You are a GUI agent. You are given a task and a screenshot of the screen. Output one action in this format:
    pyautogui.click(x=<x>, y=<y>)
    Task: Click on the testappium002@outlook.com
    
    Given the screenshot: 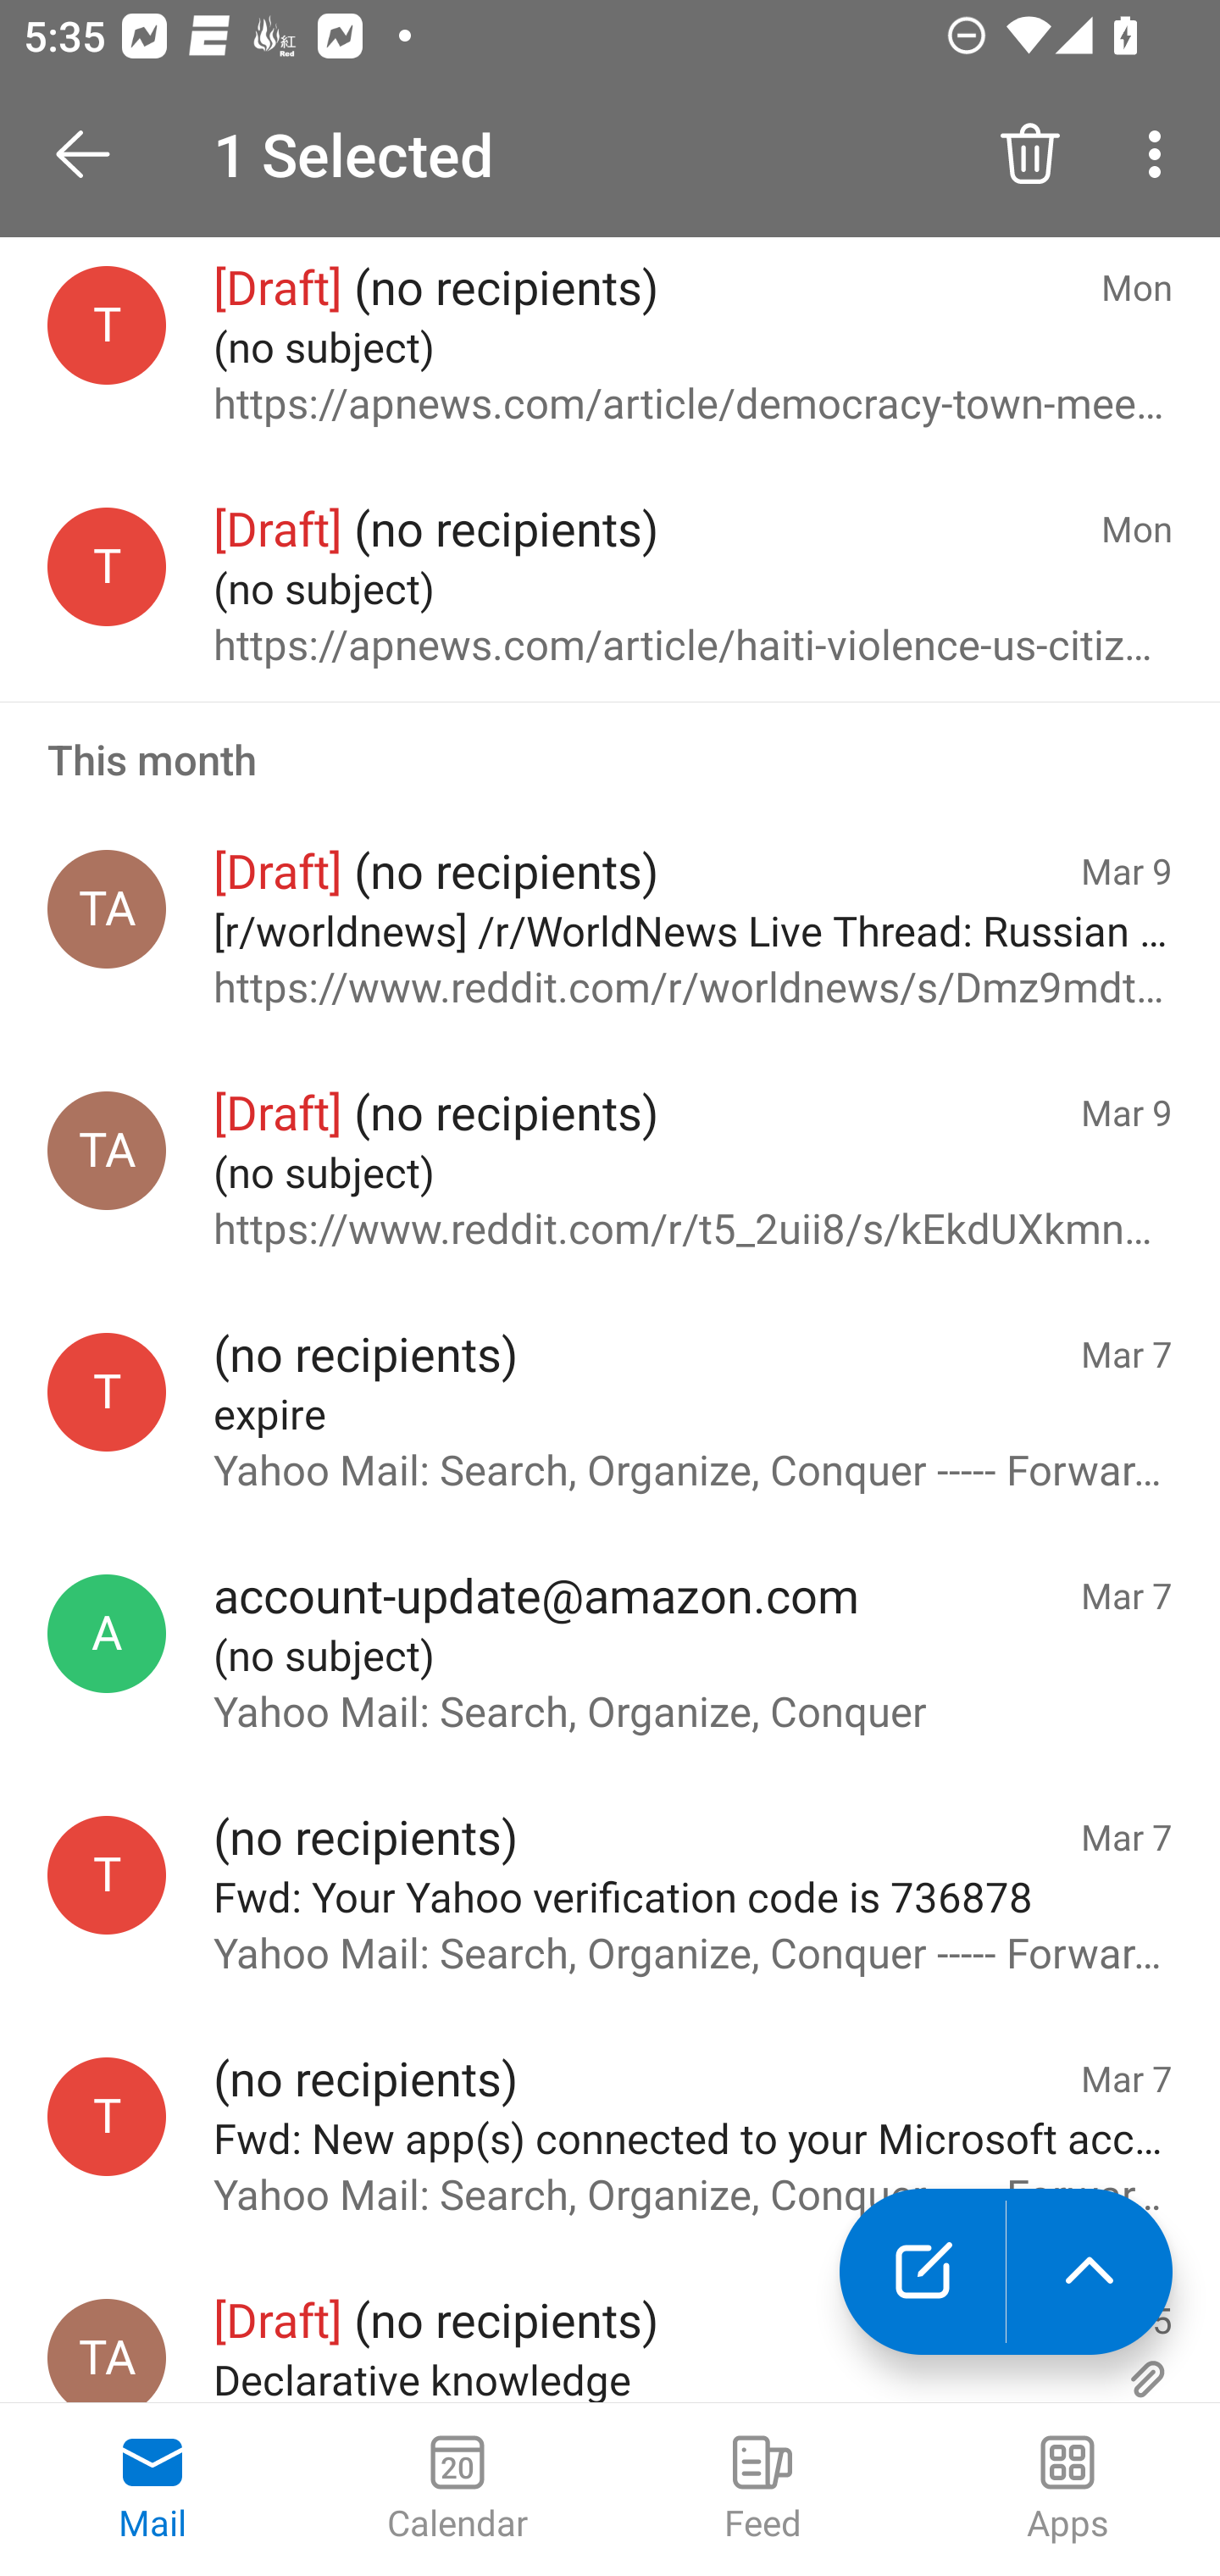 What is the action you would take?
    pyautogui.click(x=107, y=324)
    